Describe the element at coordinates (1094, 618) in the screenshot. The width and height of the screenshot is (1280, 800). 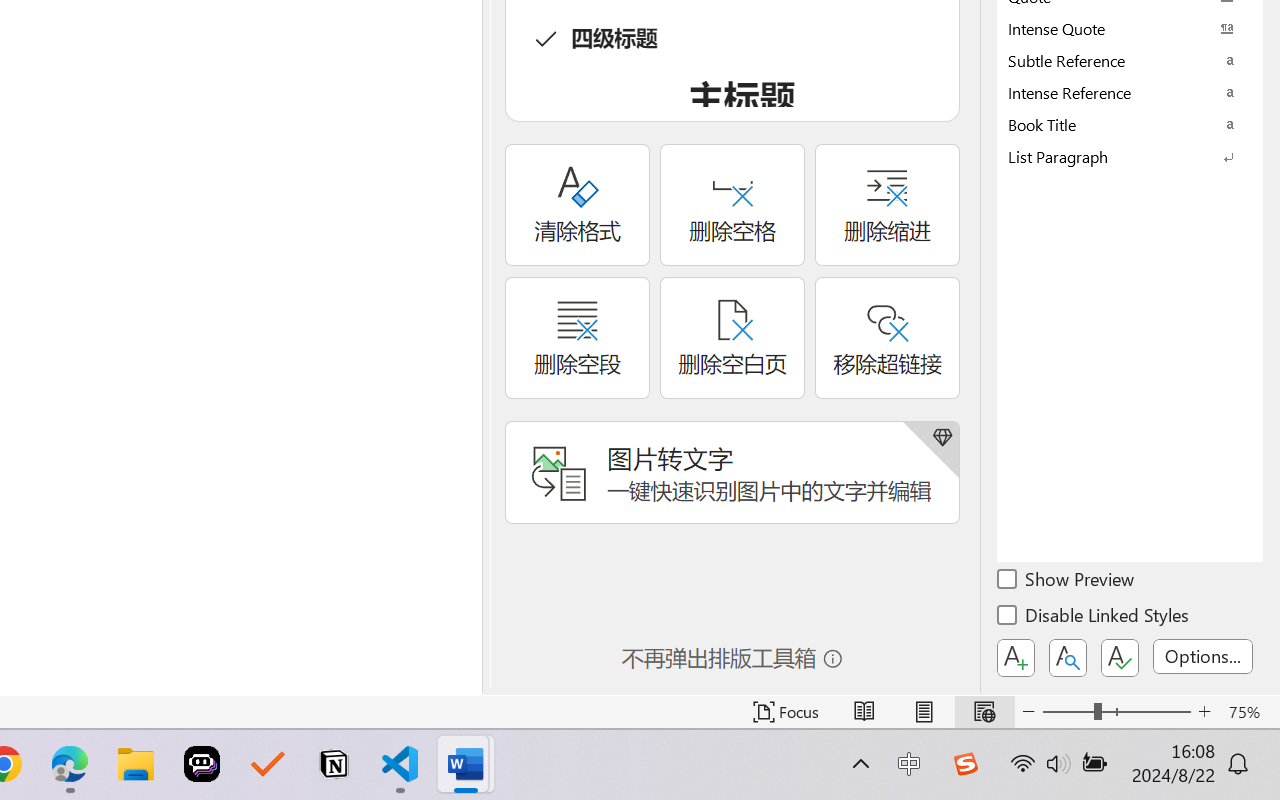
I see `Disable Linked Styles` at that location.